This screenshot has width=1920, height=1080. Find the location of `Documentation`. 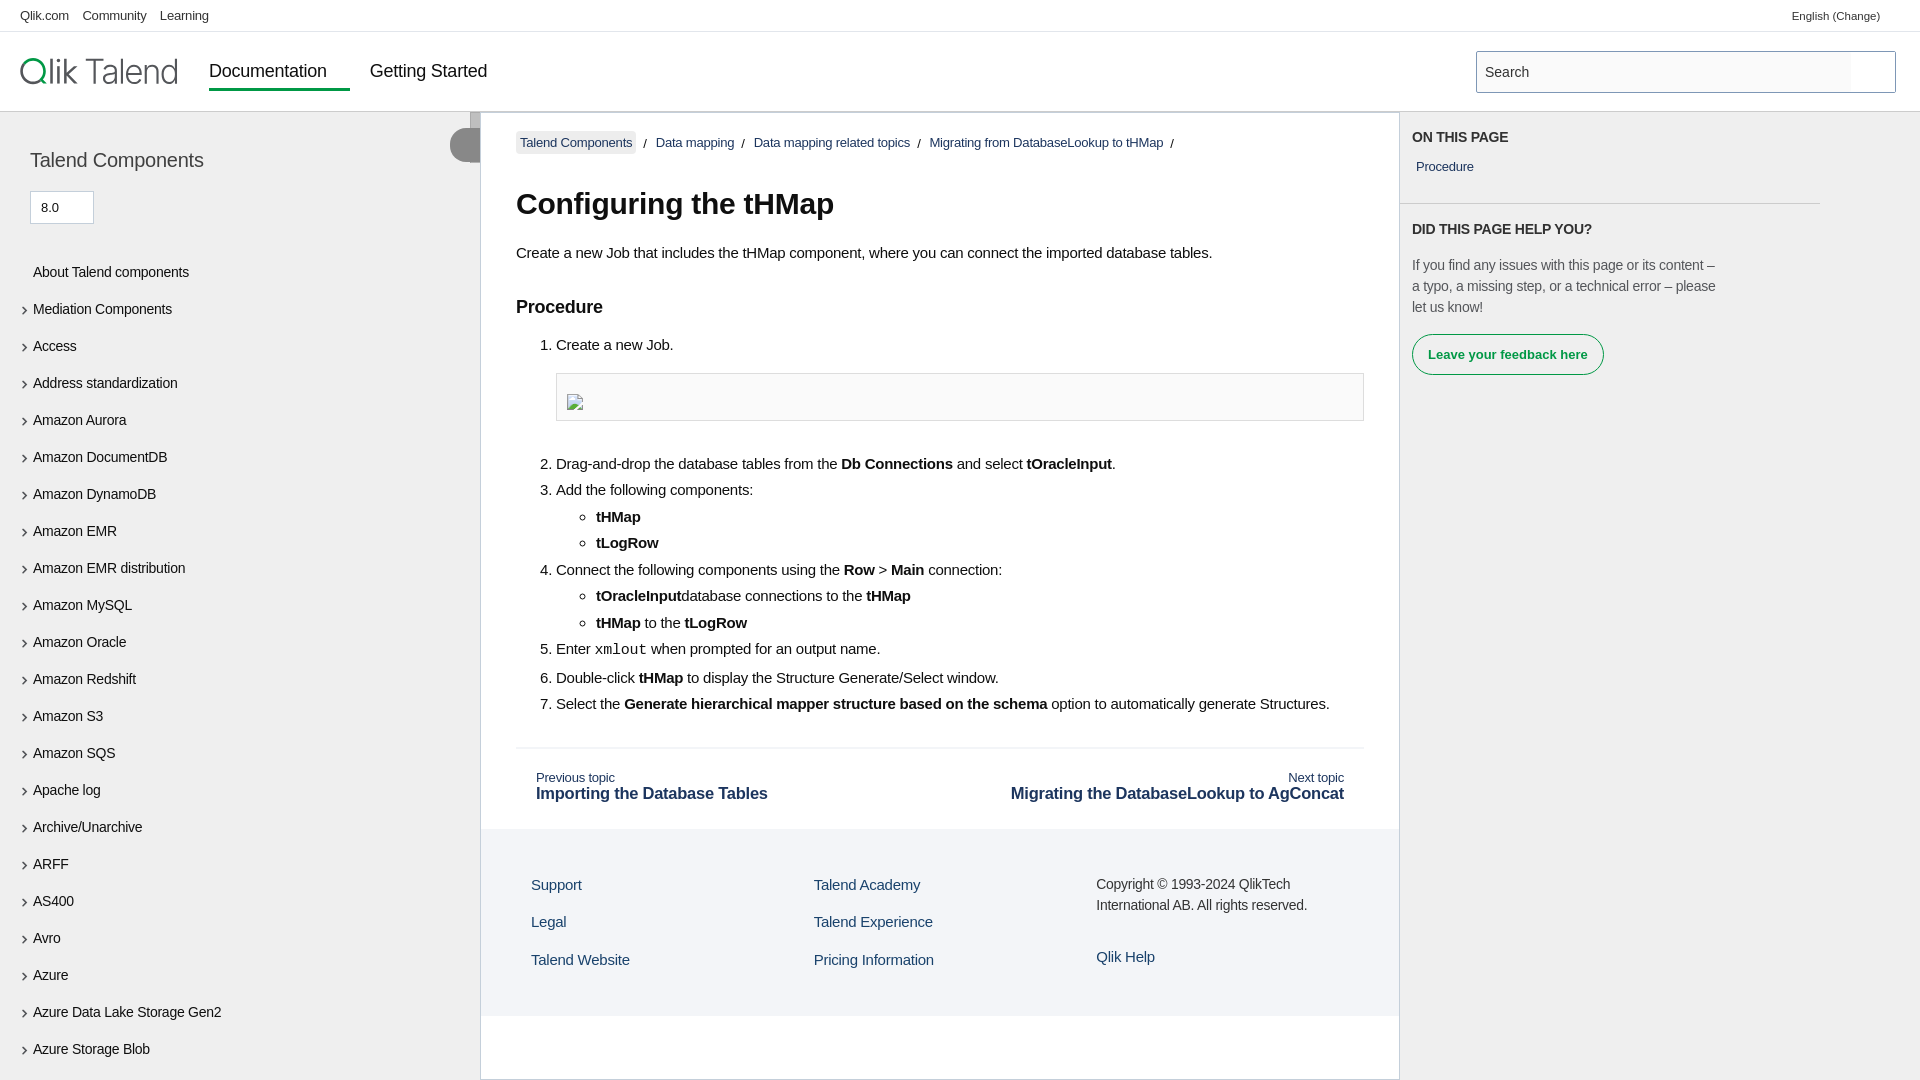

Documentation is located at coordinates (279, 72).